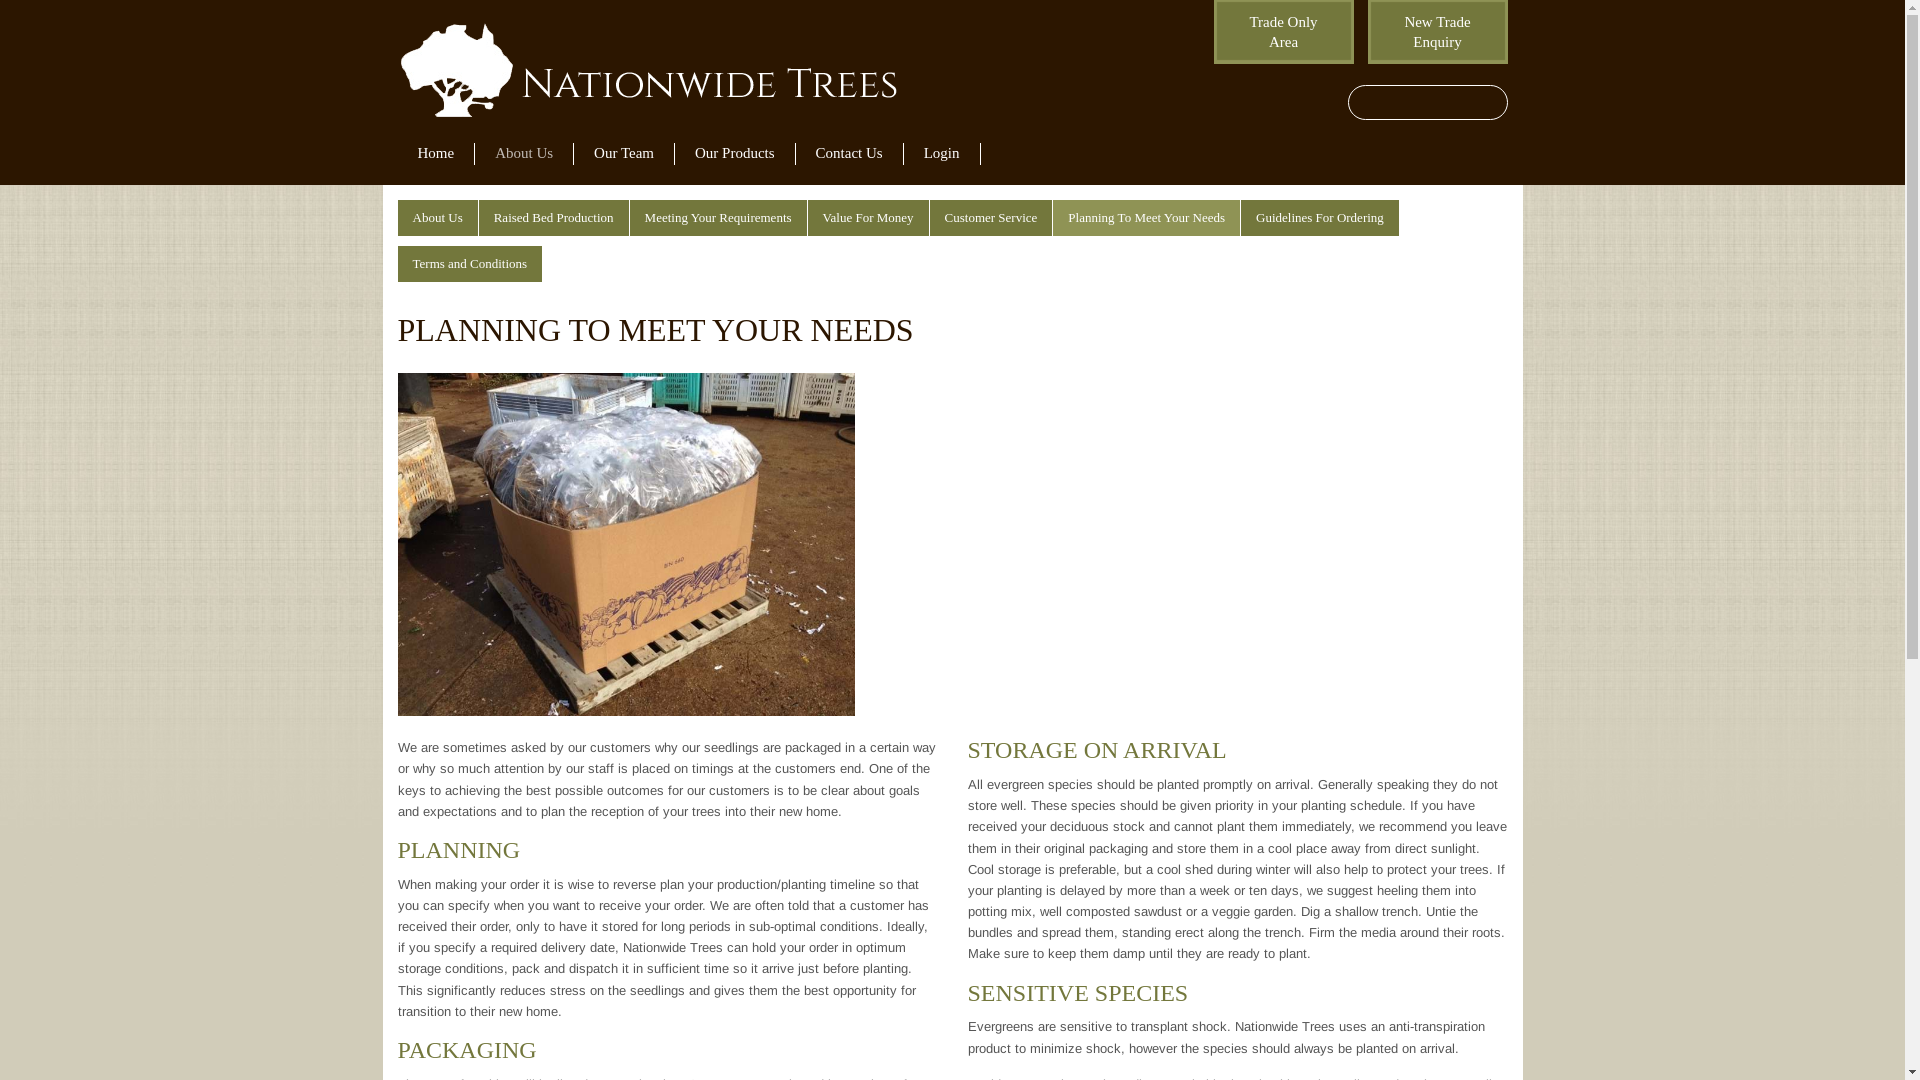 Image resolution: width=1920 pixels, height=1080 pixels. Describe the element at coordinates (868, 218) in the screenshot. I see `Value For Money` at that location.